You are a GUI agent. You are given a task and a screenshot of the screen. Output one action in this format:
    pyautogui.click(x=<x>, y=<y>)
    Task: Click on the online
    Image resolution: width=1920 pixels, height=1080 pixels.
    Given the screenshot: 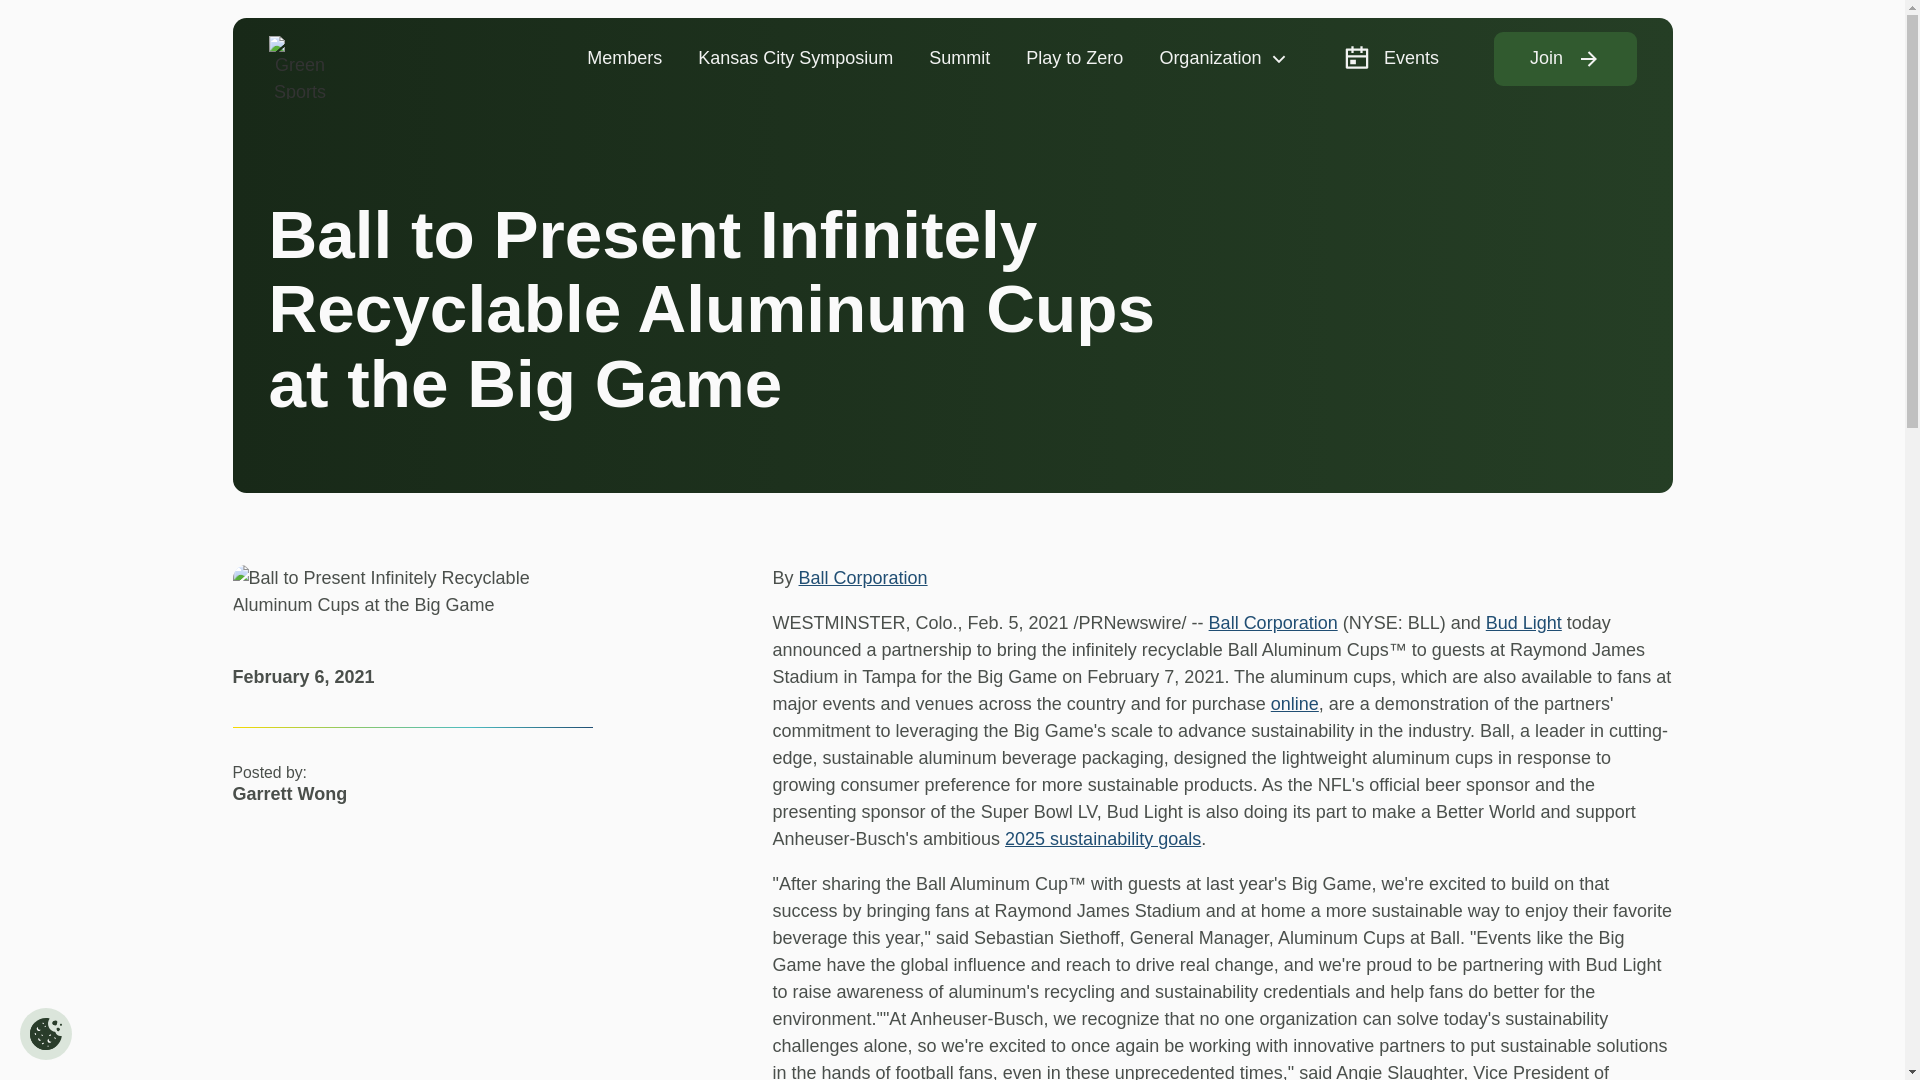 What is the action you would take?
    pyautogui.click(x=1295, y=704)
    